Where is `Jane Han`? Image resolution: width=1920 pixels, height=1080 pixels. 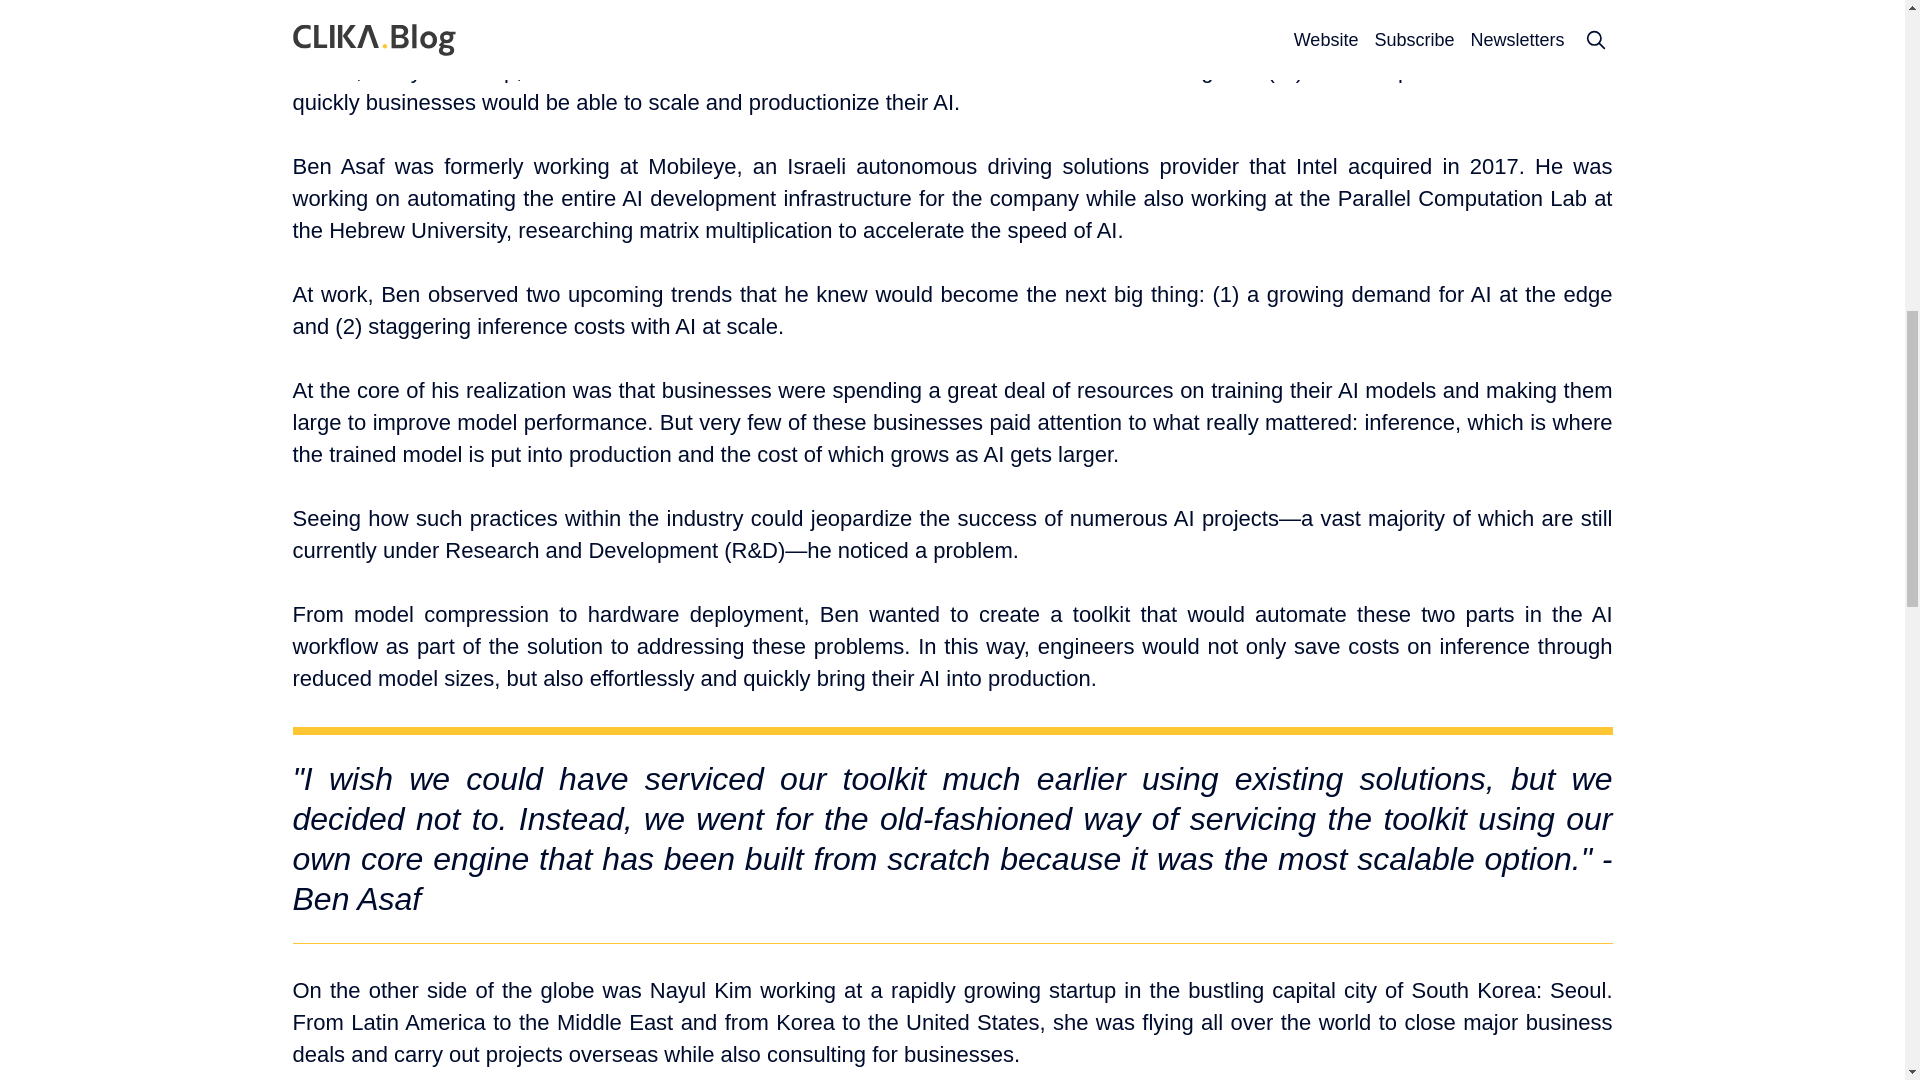
Jane Han is located at coordinates (966, 1).